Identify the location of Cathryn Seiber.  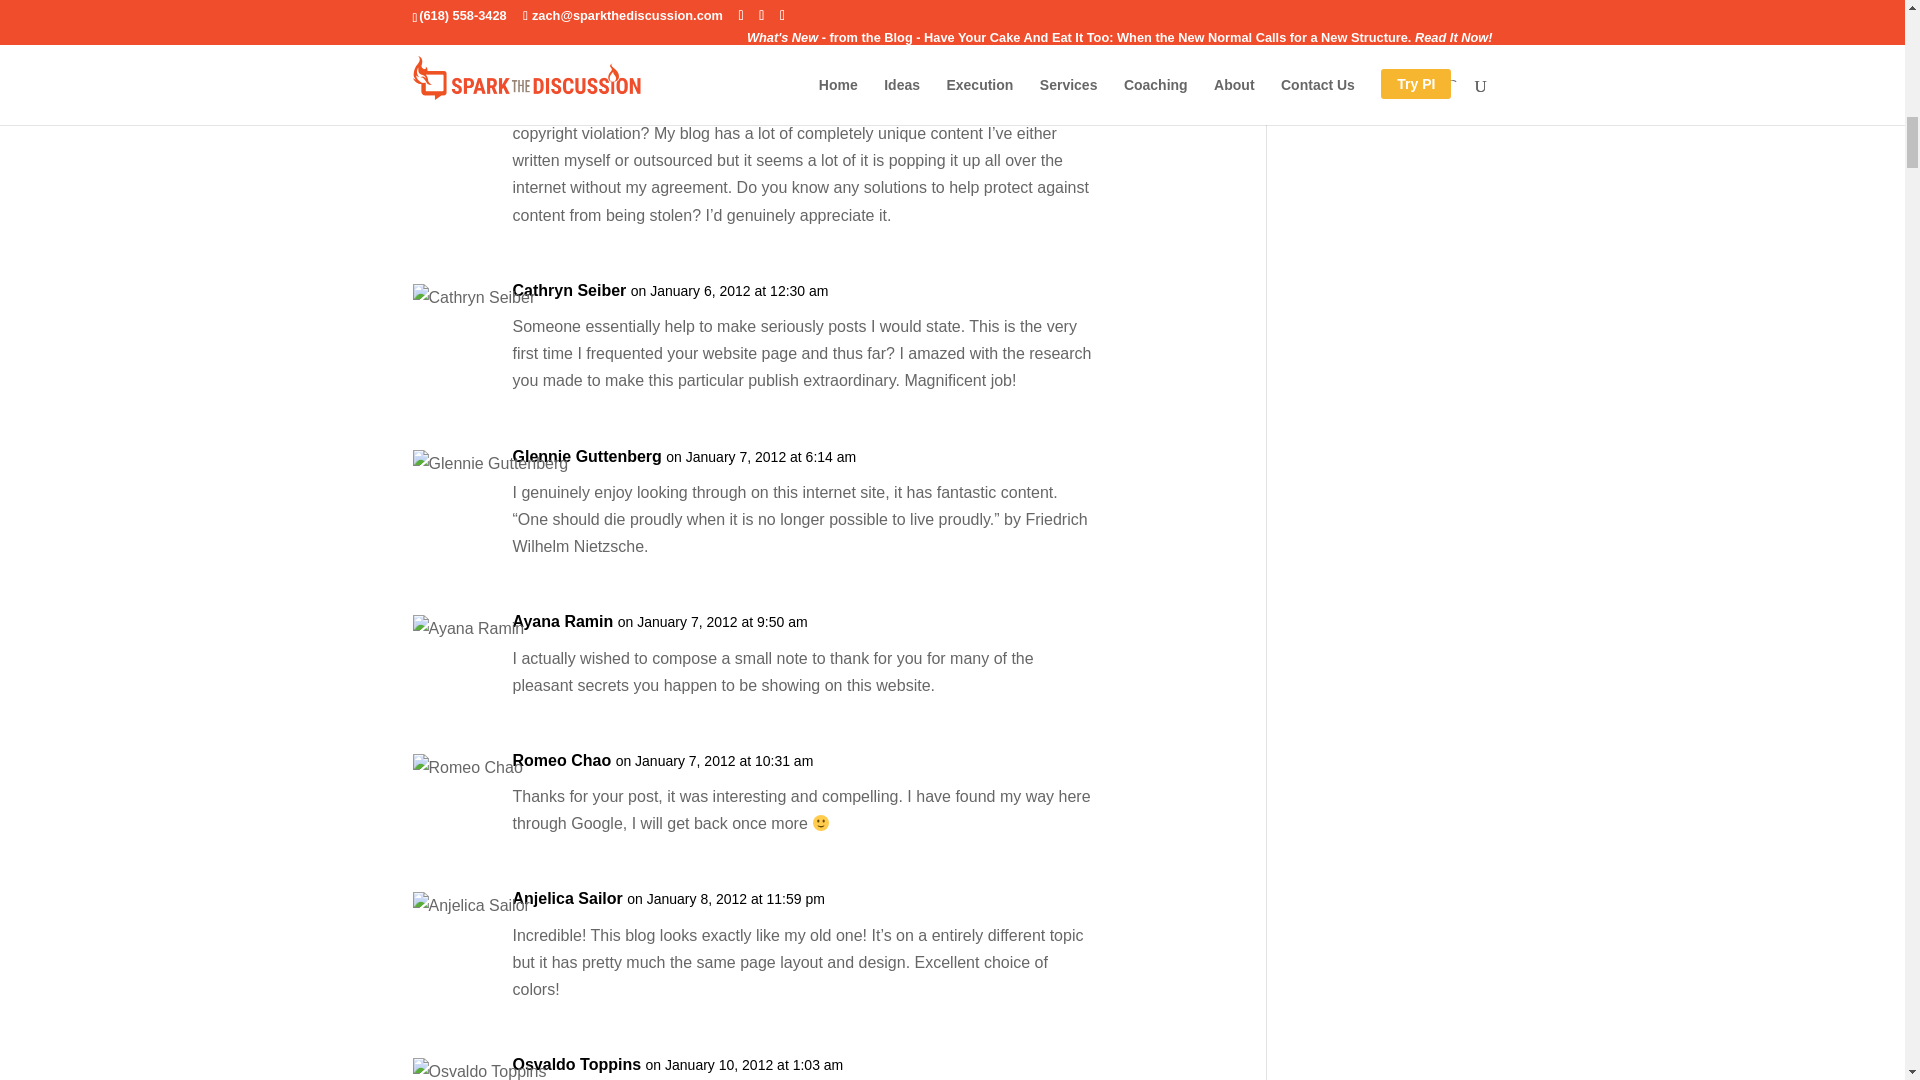
(568, 290).